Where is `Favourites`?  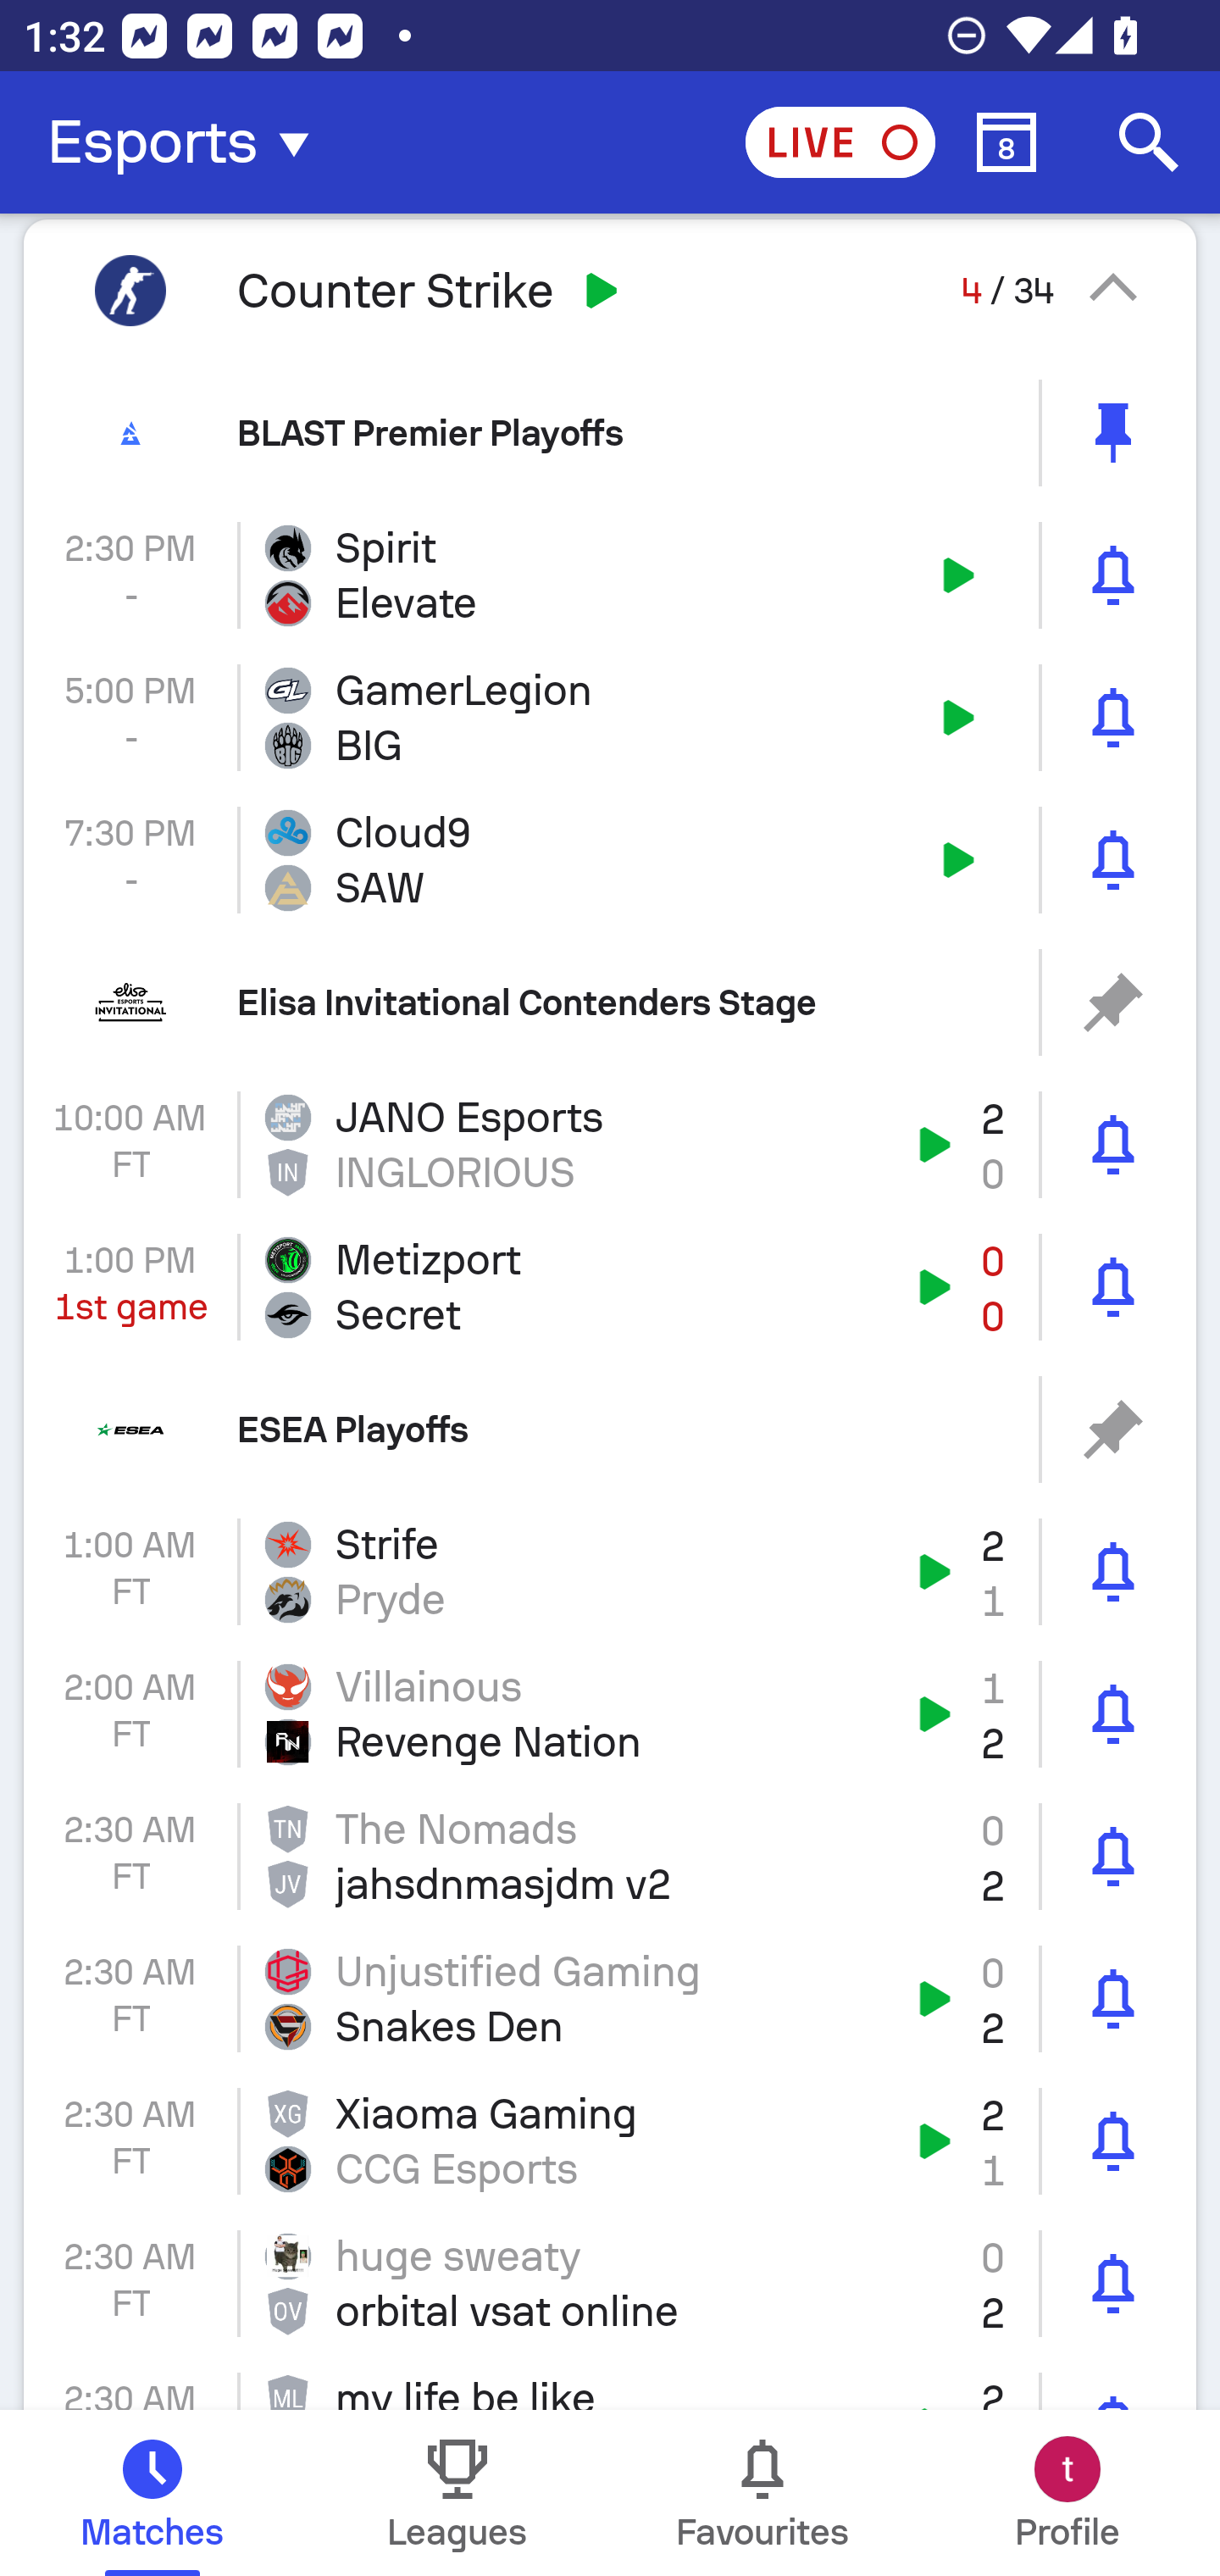 Favourites is located at coordinates (762, 2493).